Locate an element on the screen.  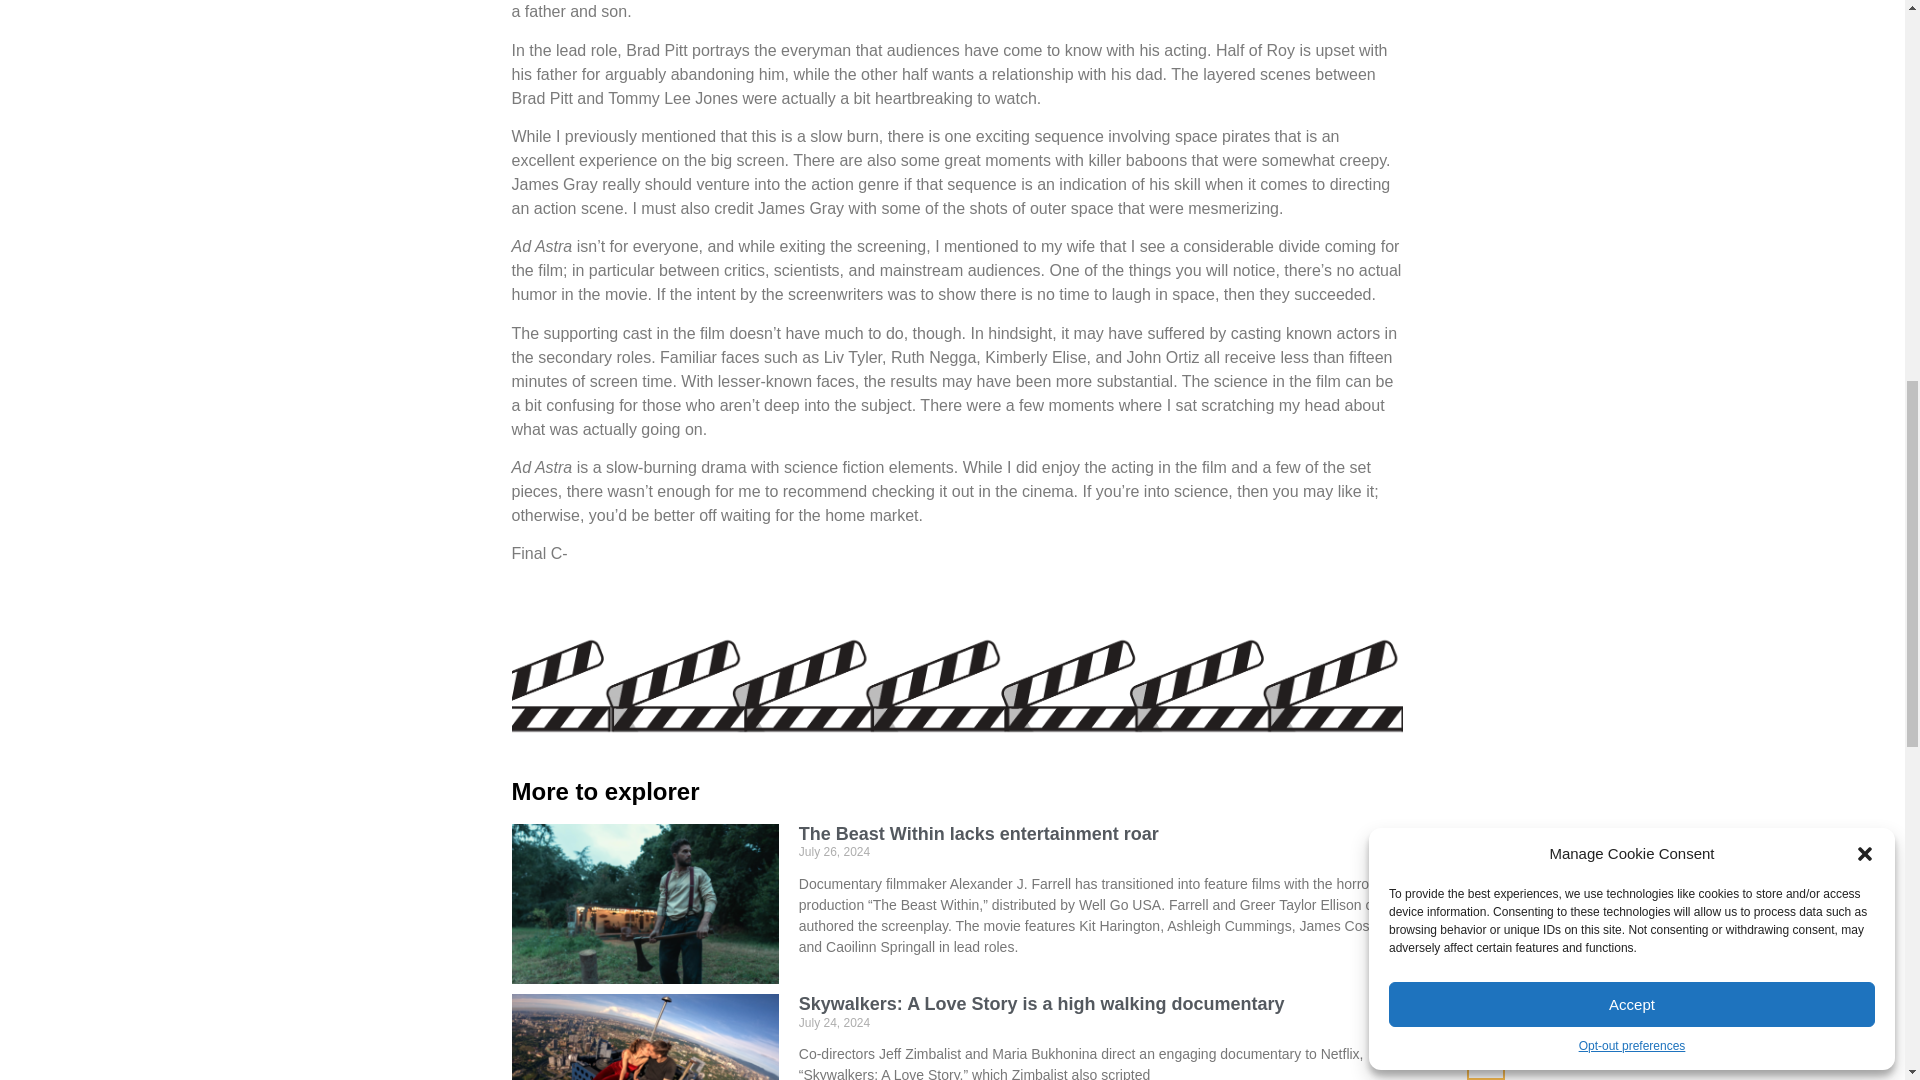
Skywalkers: A Love Story is a high walking documentary is located at coordinates (1041, 1004).